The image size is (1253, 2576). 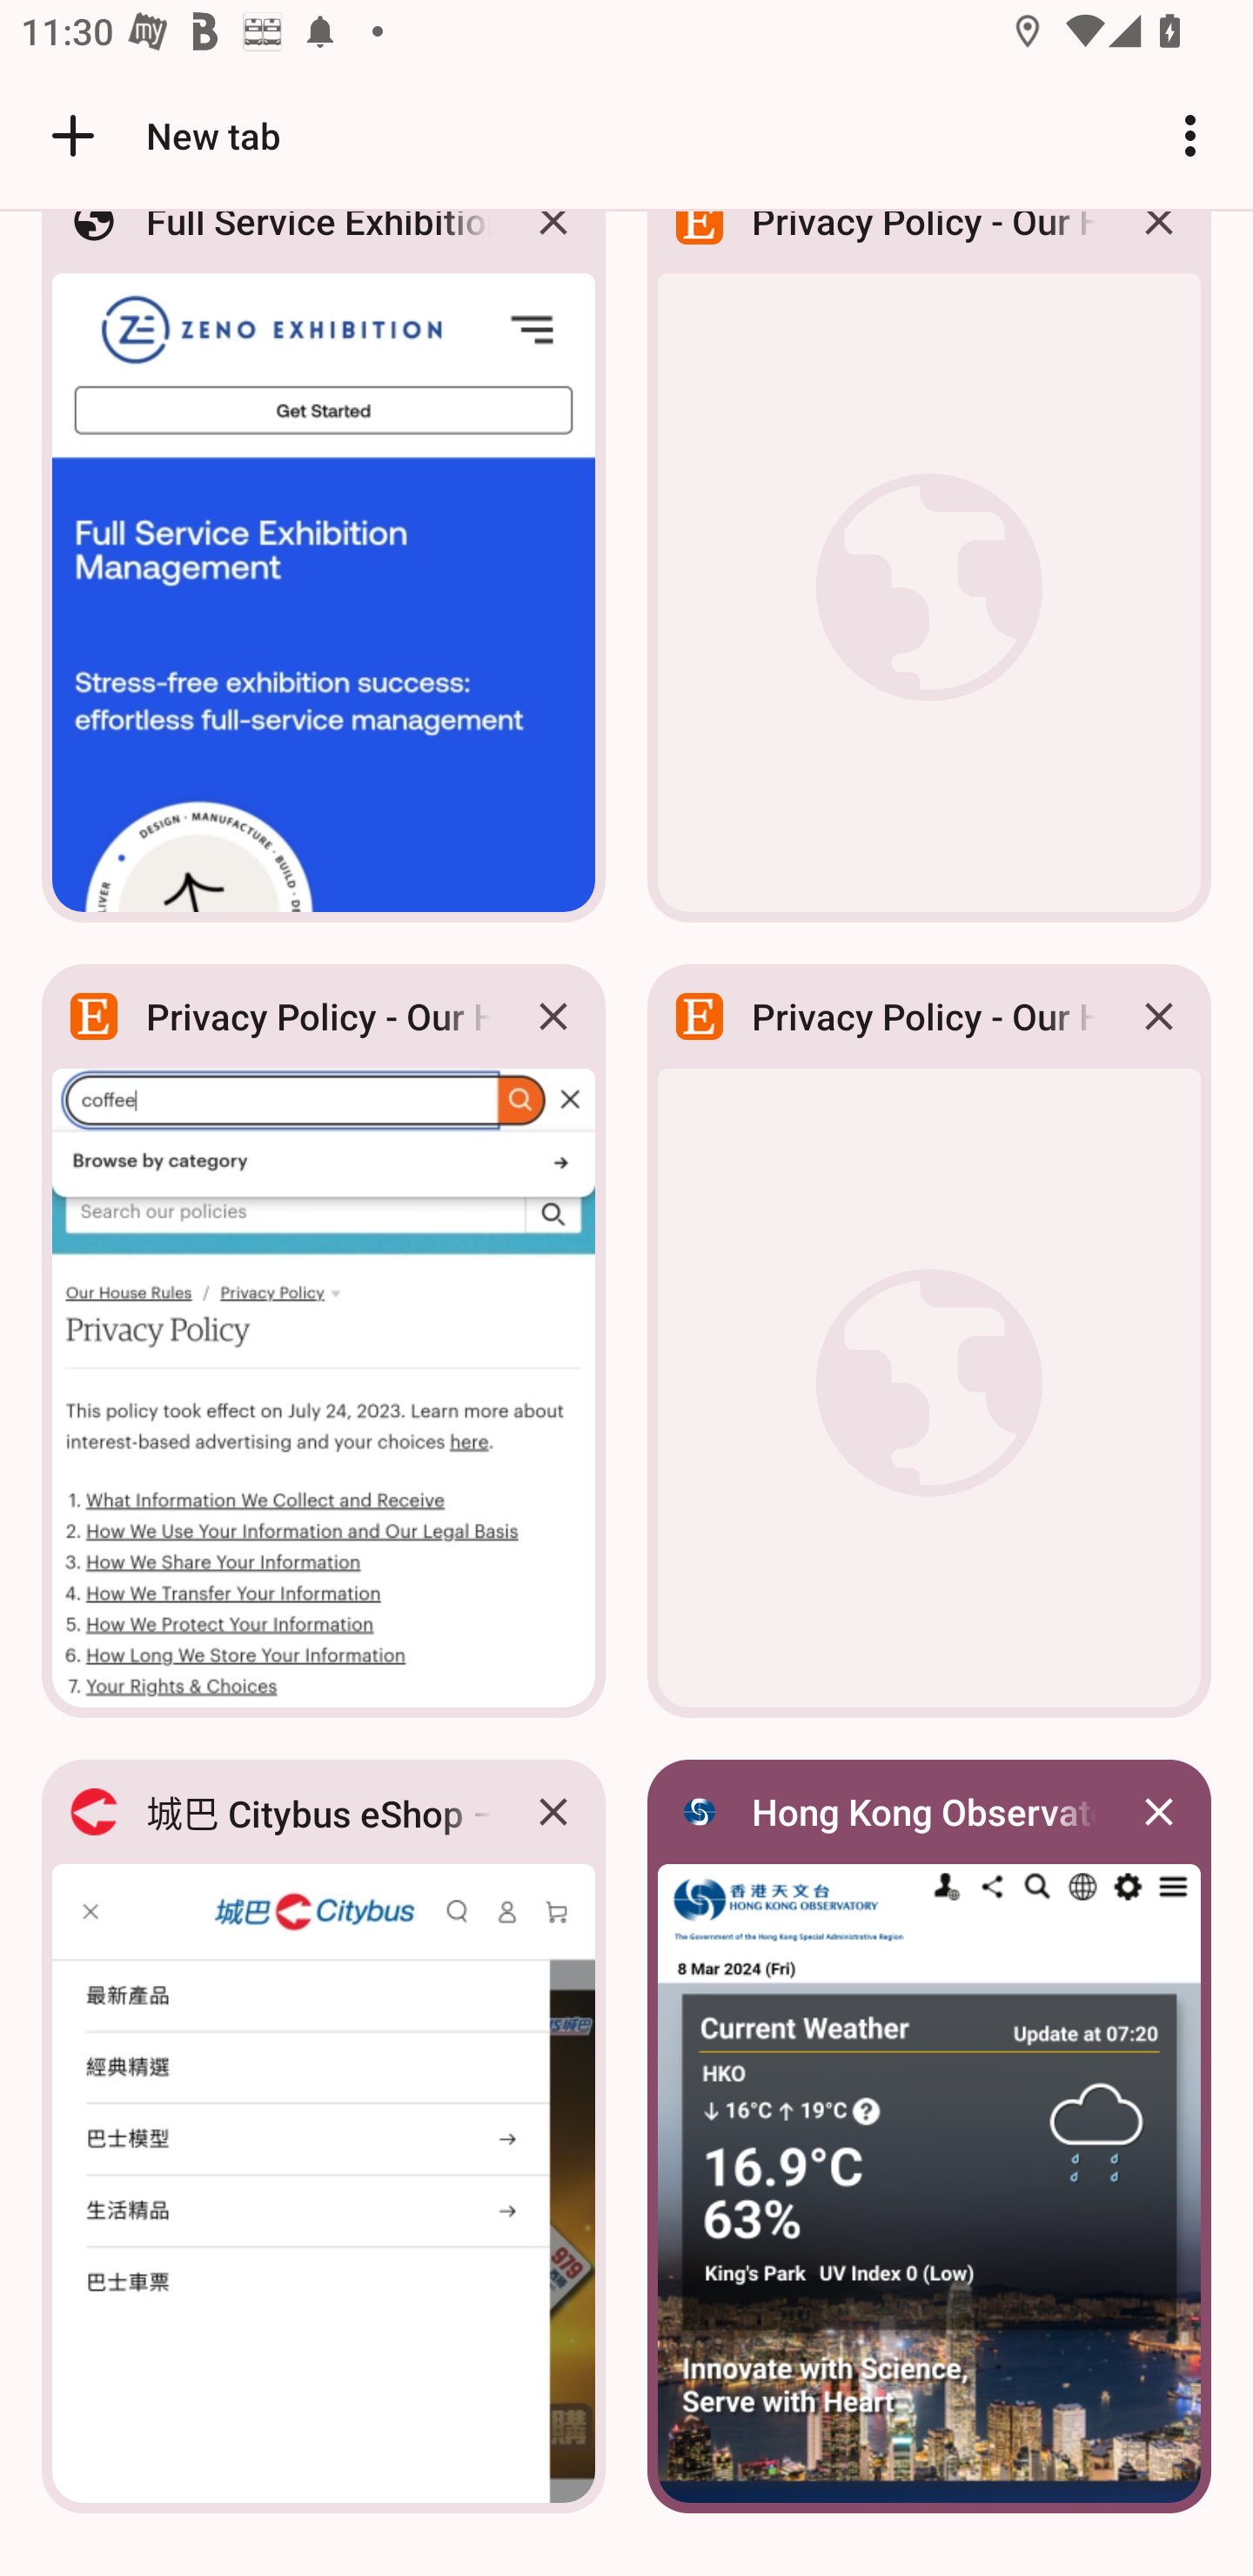 I want to click on Close Privacy Policy - Our House Rules | Etsy tab, so click(x=1159, y=245).